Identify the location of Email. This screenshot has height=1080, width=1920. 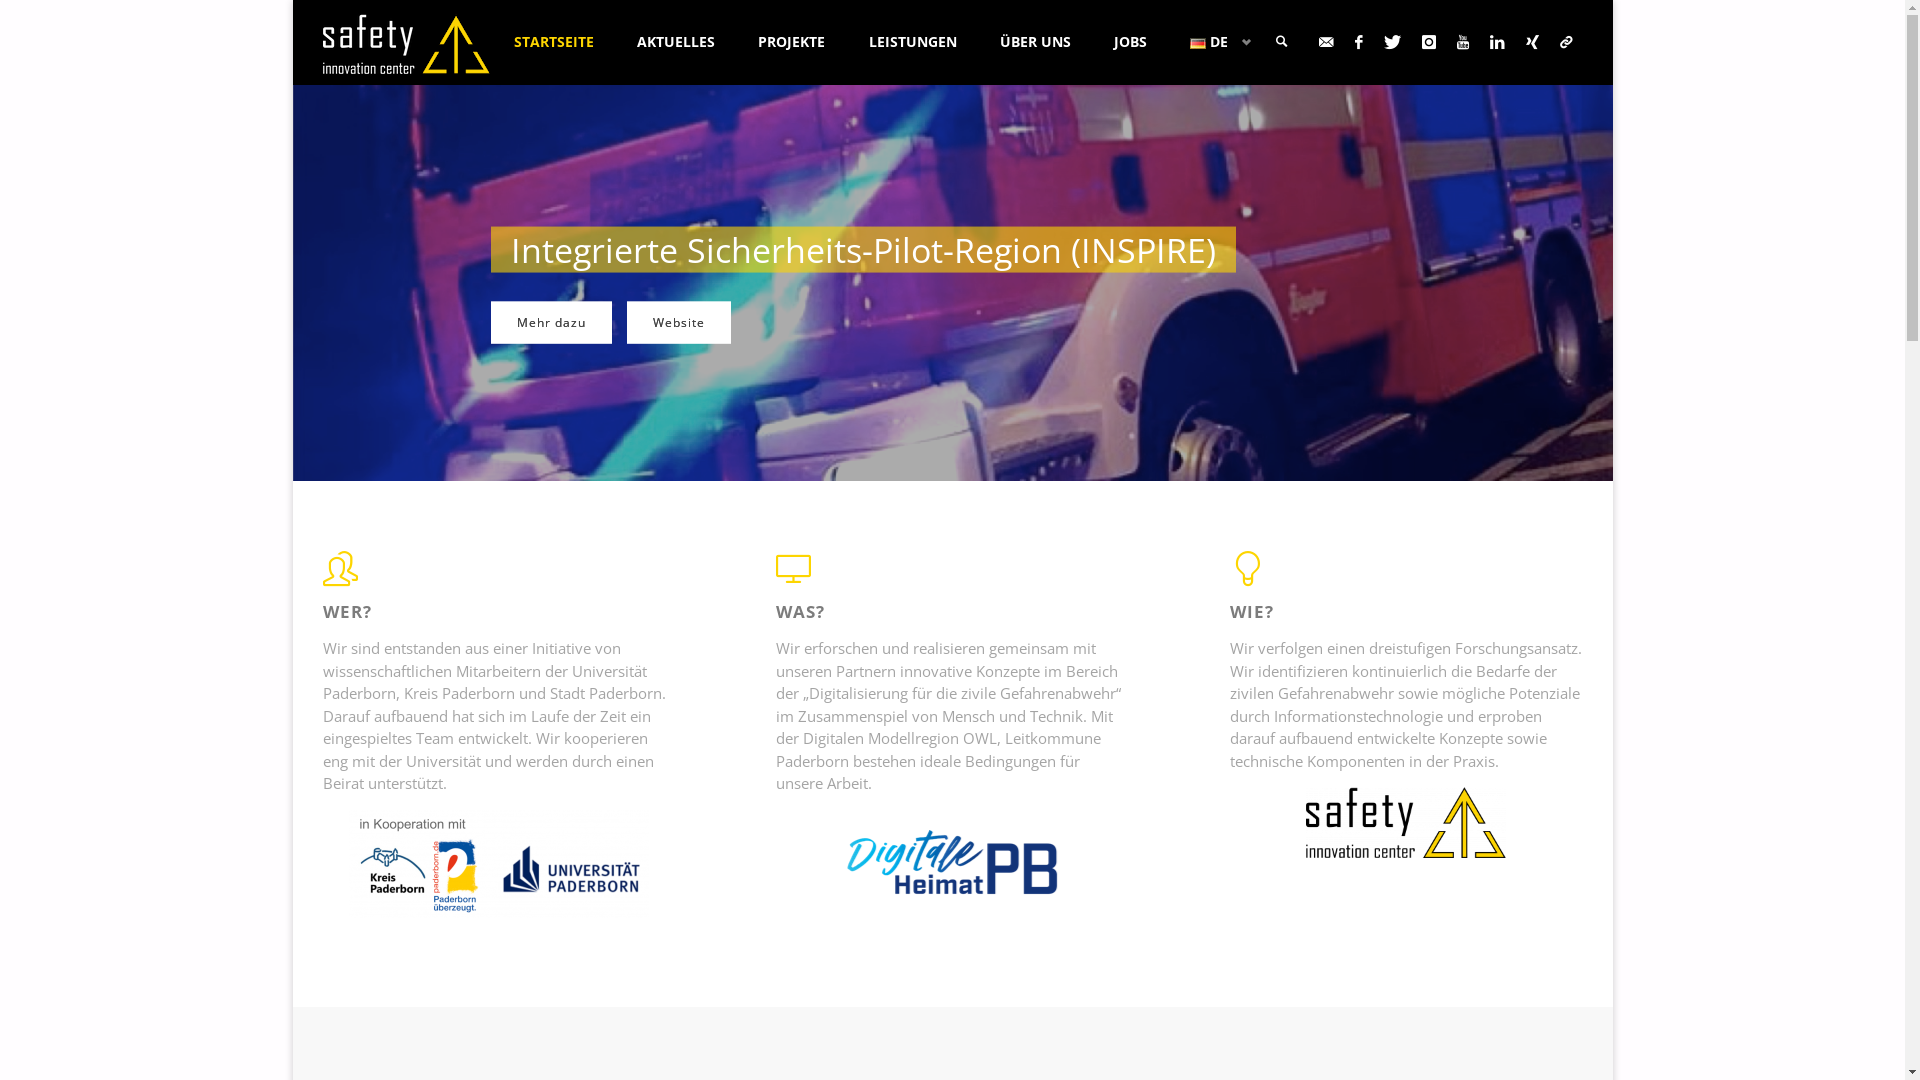
(1326, 42).